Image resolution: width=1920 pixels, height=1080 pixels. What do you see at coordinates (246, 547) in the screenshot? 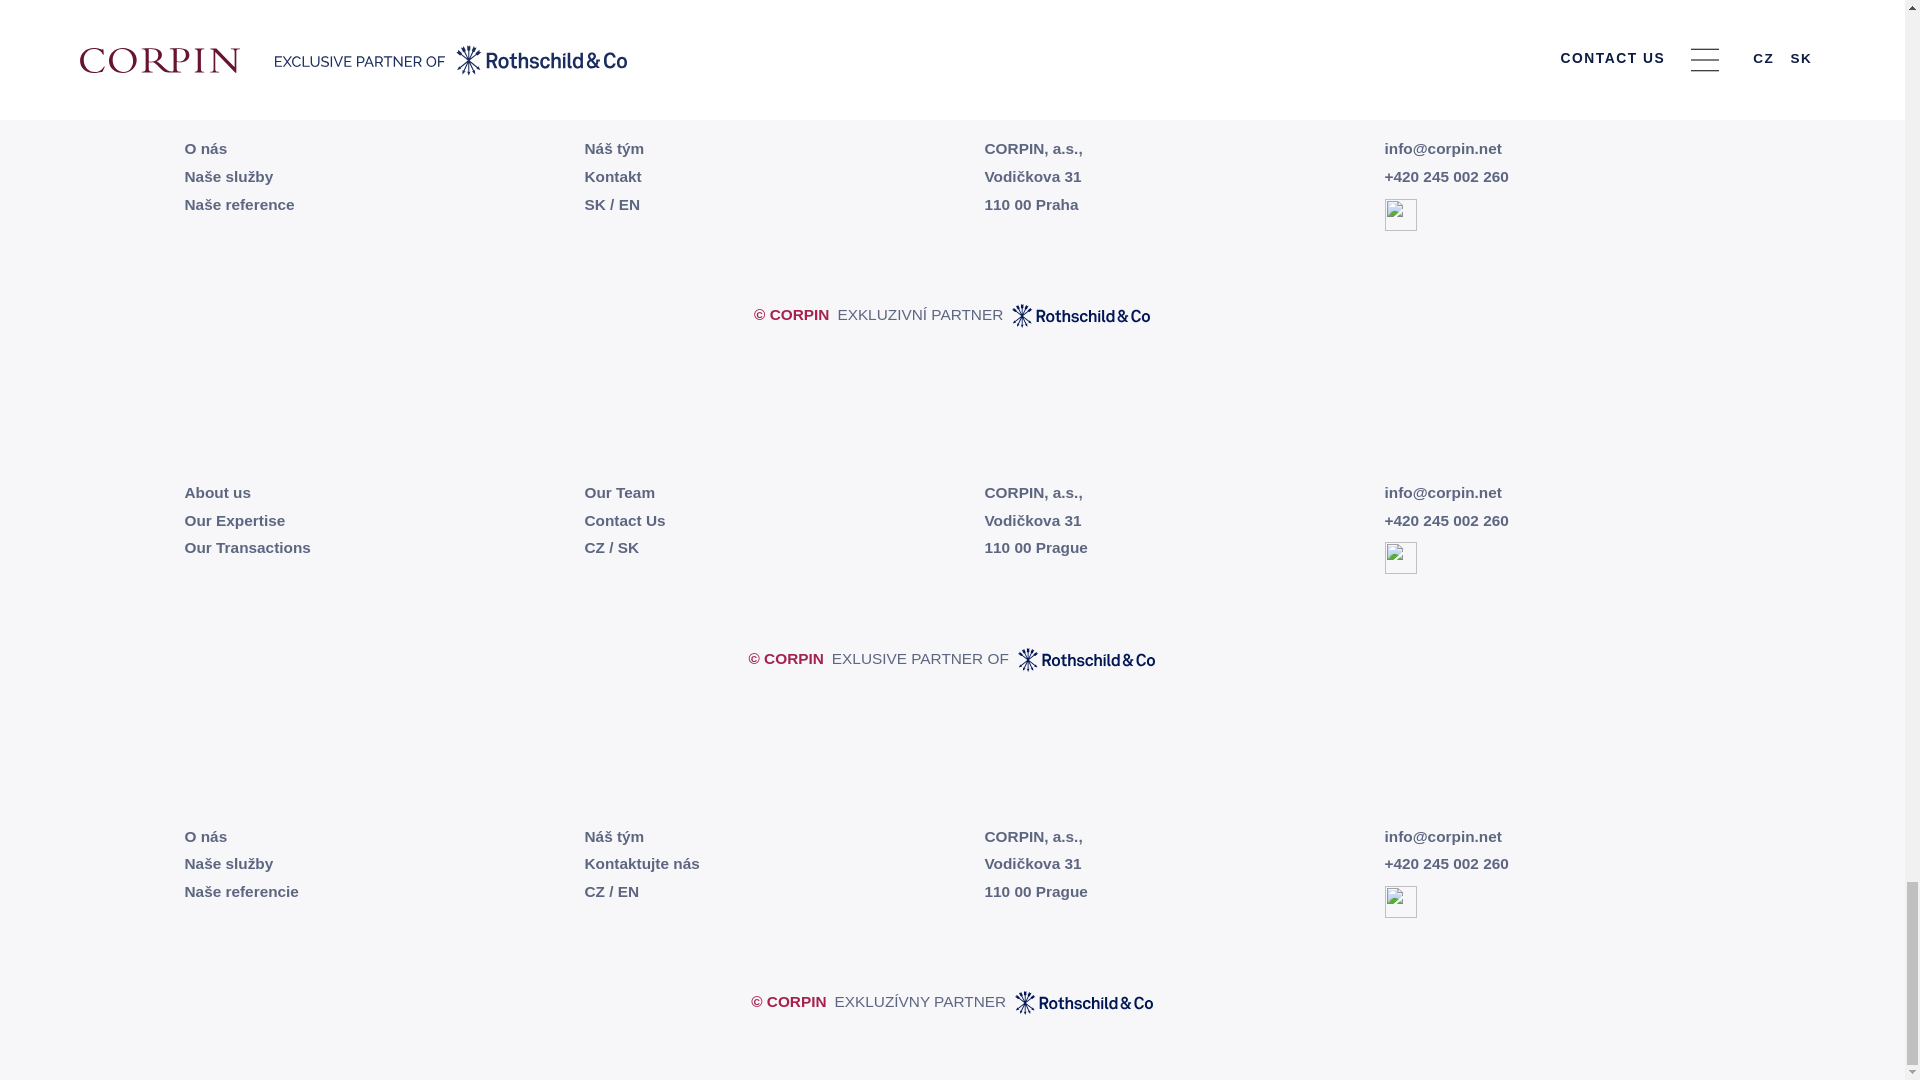
I see `Our Transactions` at bounding box center [246, 547].